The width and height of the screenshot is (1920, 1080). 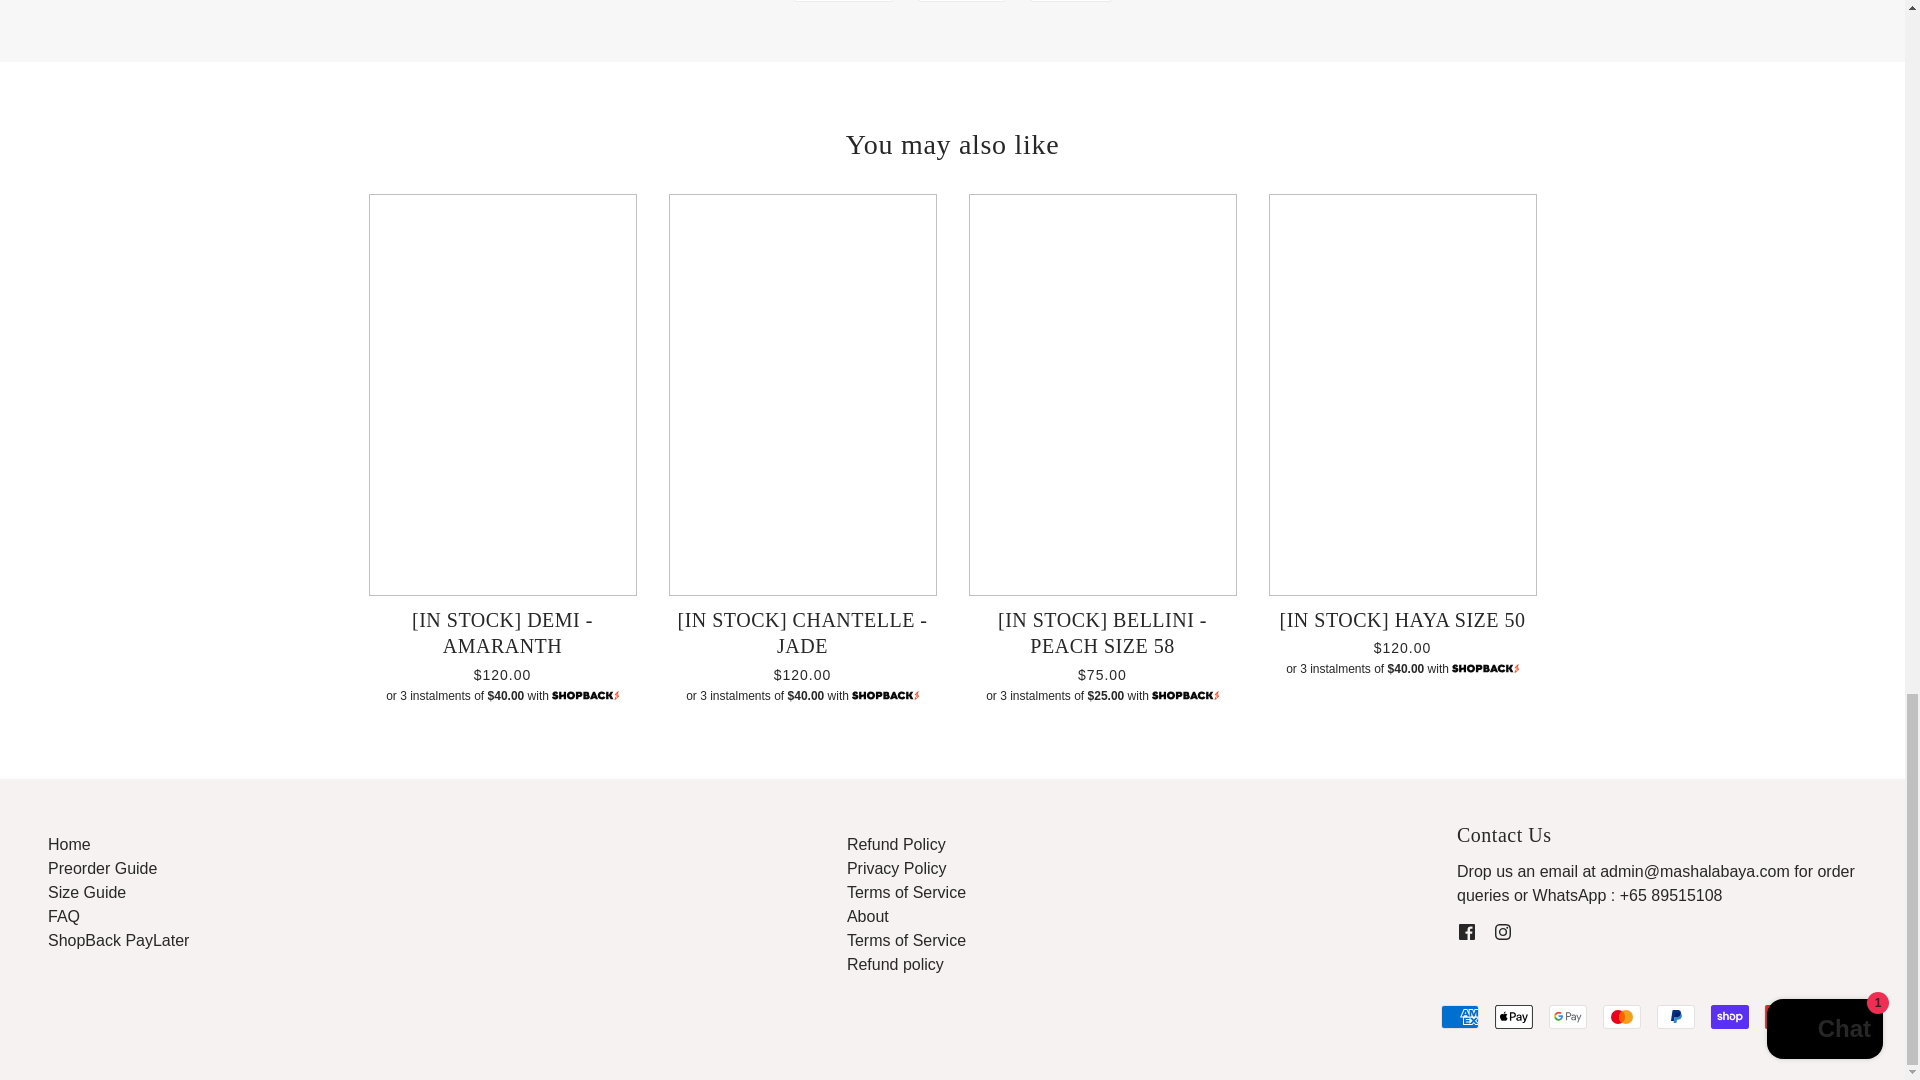 I want to click on Preorder Guide, so click(x=102, y=868).